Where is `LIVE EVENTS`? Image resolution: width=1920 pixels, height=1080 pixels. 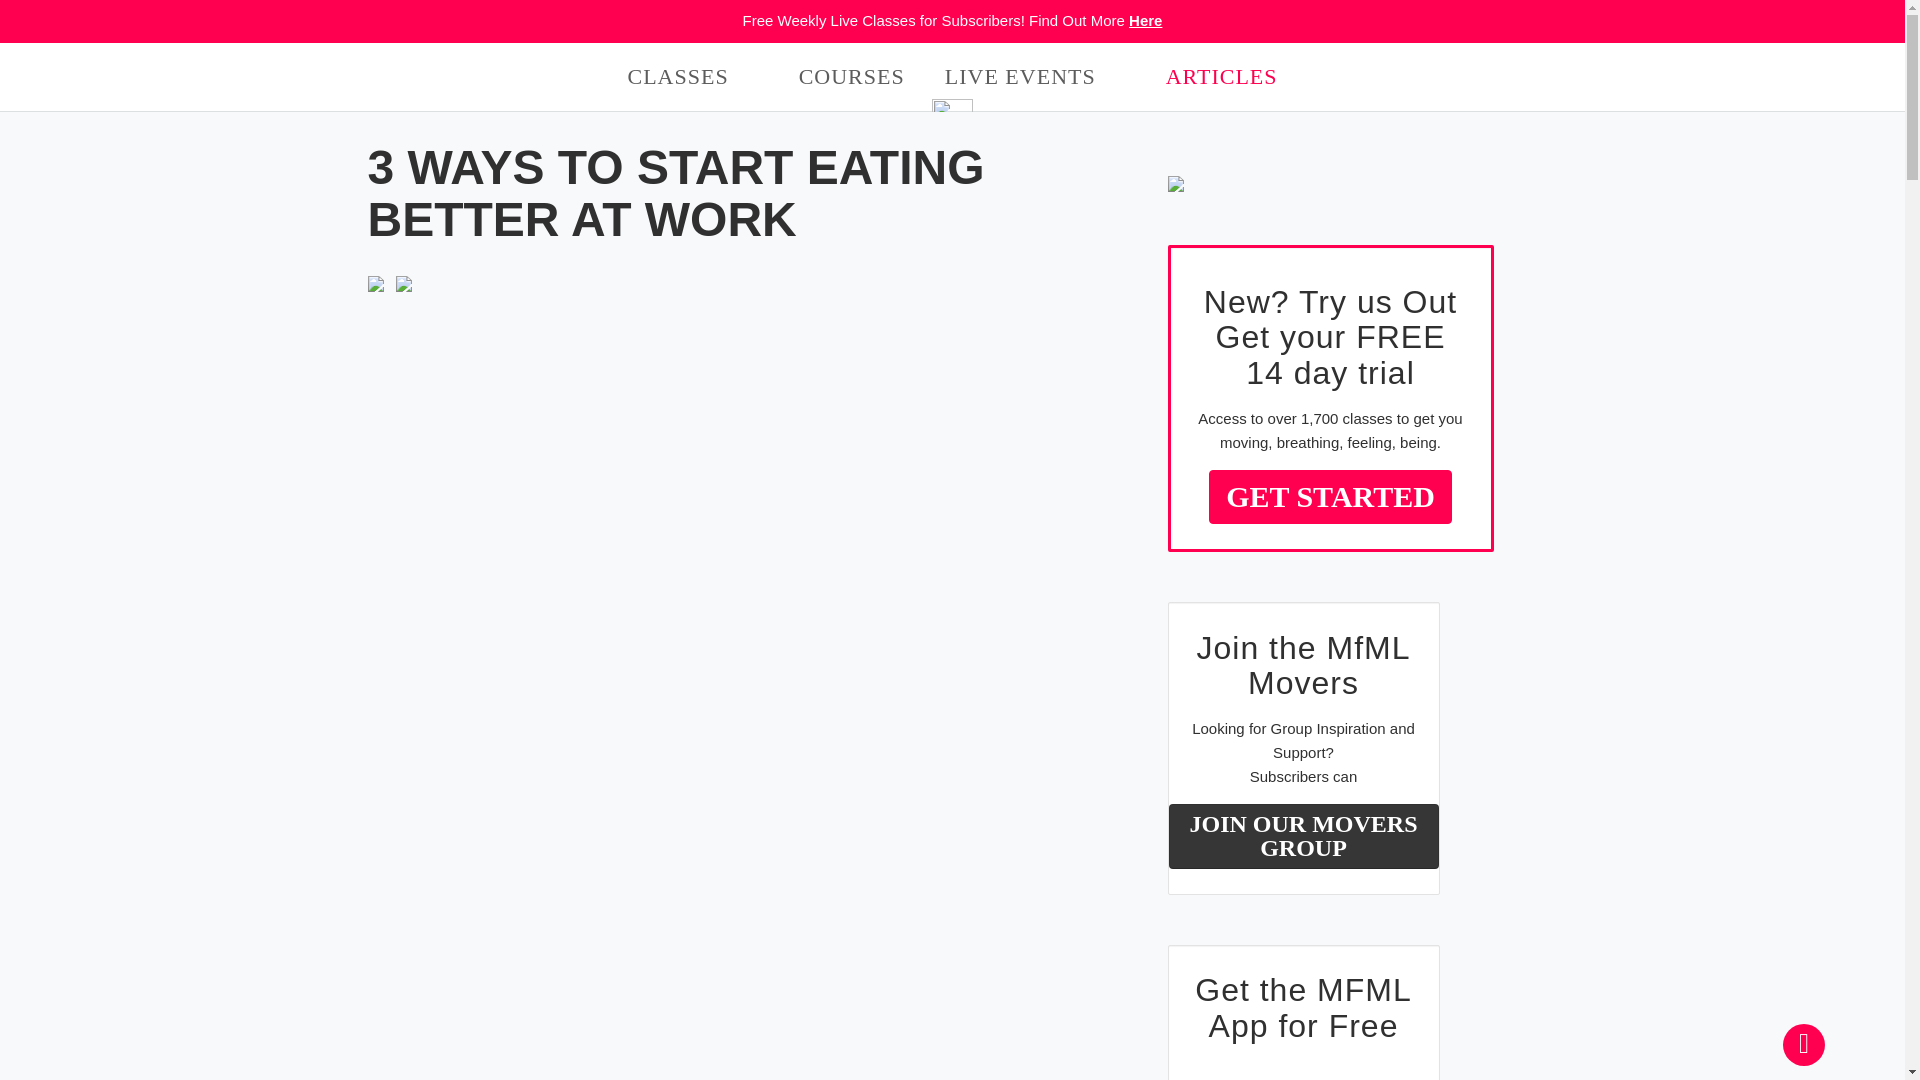
LIVE EVENTS is located at coordinates (1020, 76).